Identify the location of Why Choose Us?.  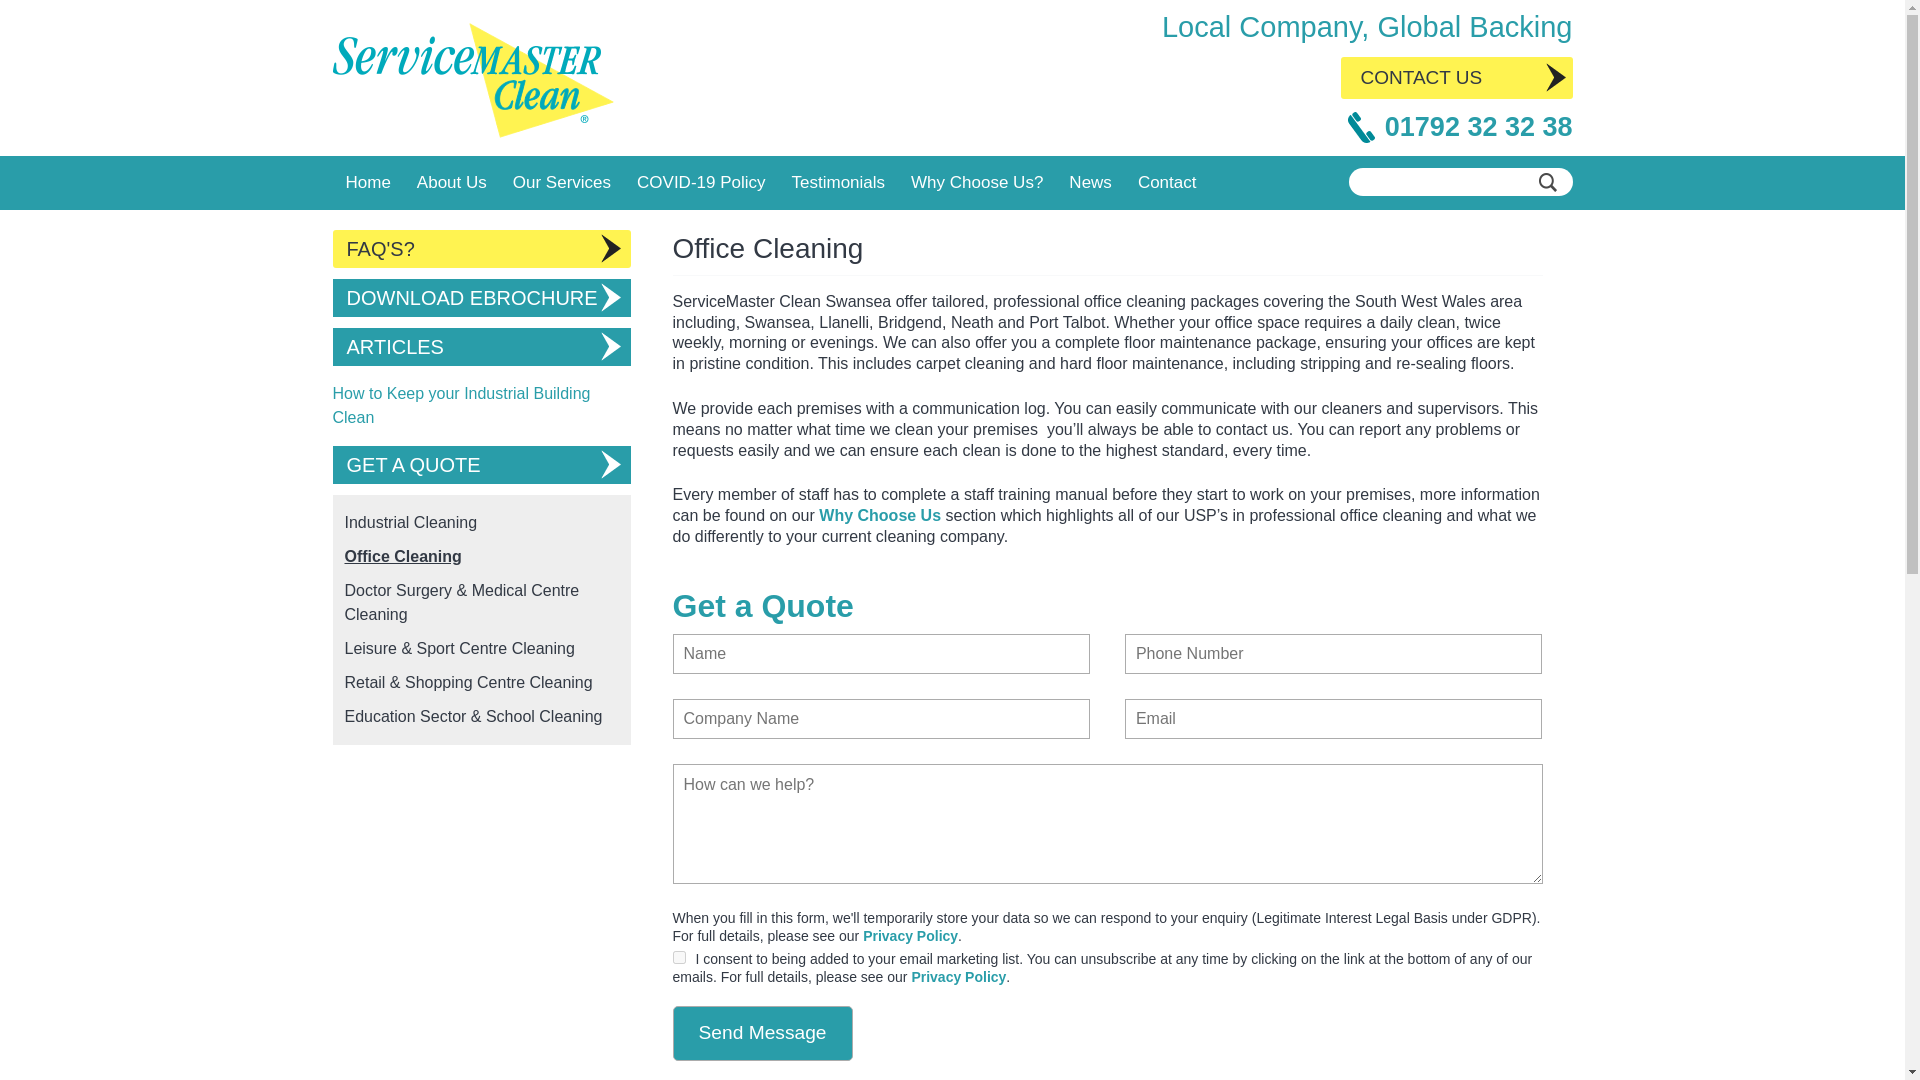
(977, 182).